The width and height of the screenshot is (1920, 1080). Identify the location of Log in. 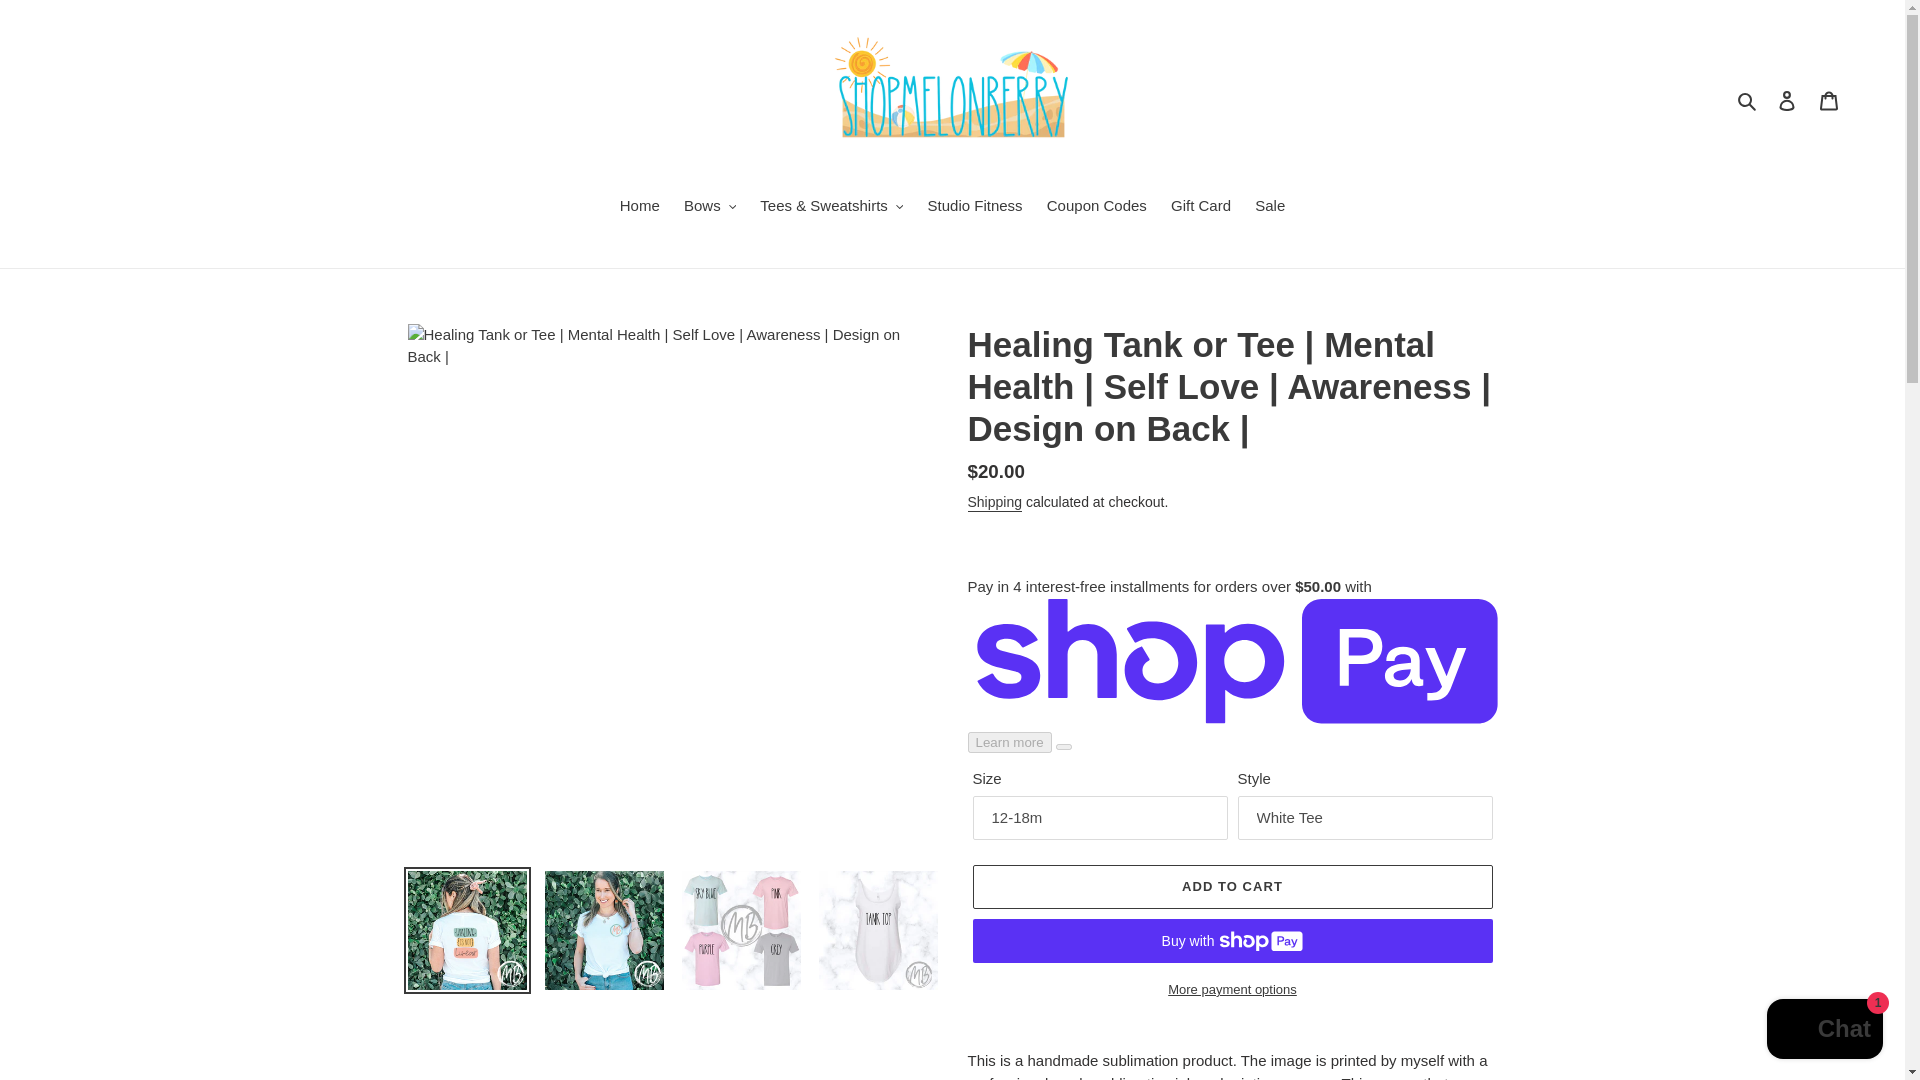
(1787, 100).